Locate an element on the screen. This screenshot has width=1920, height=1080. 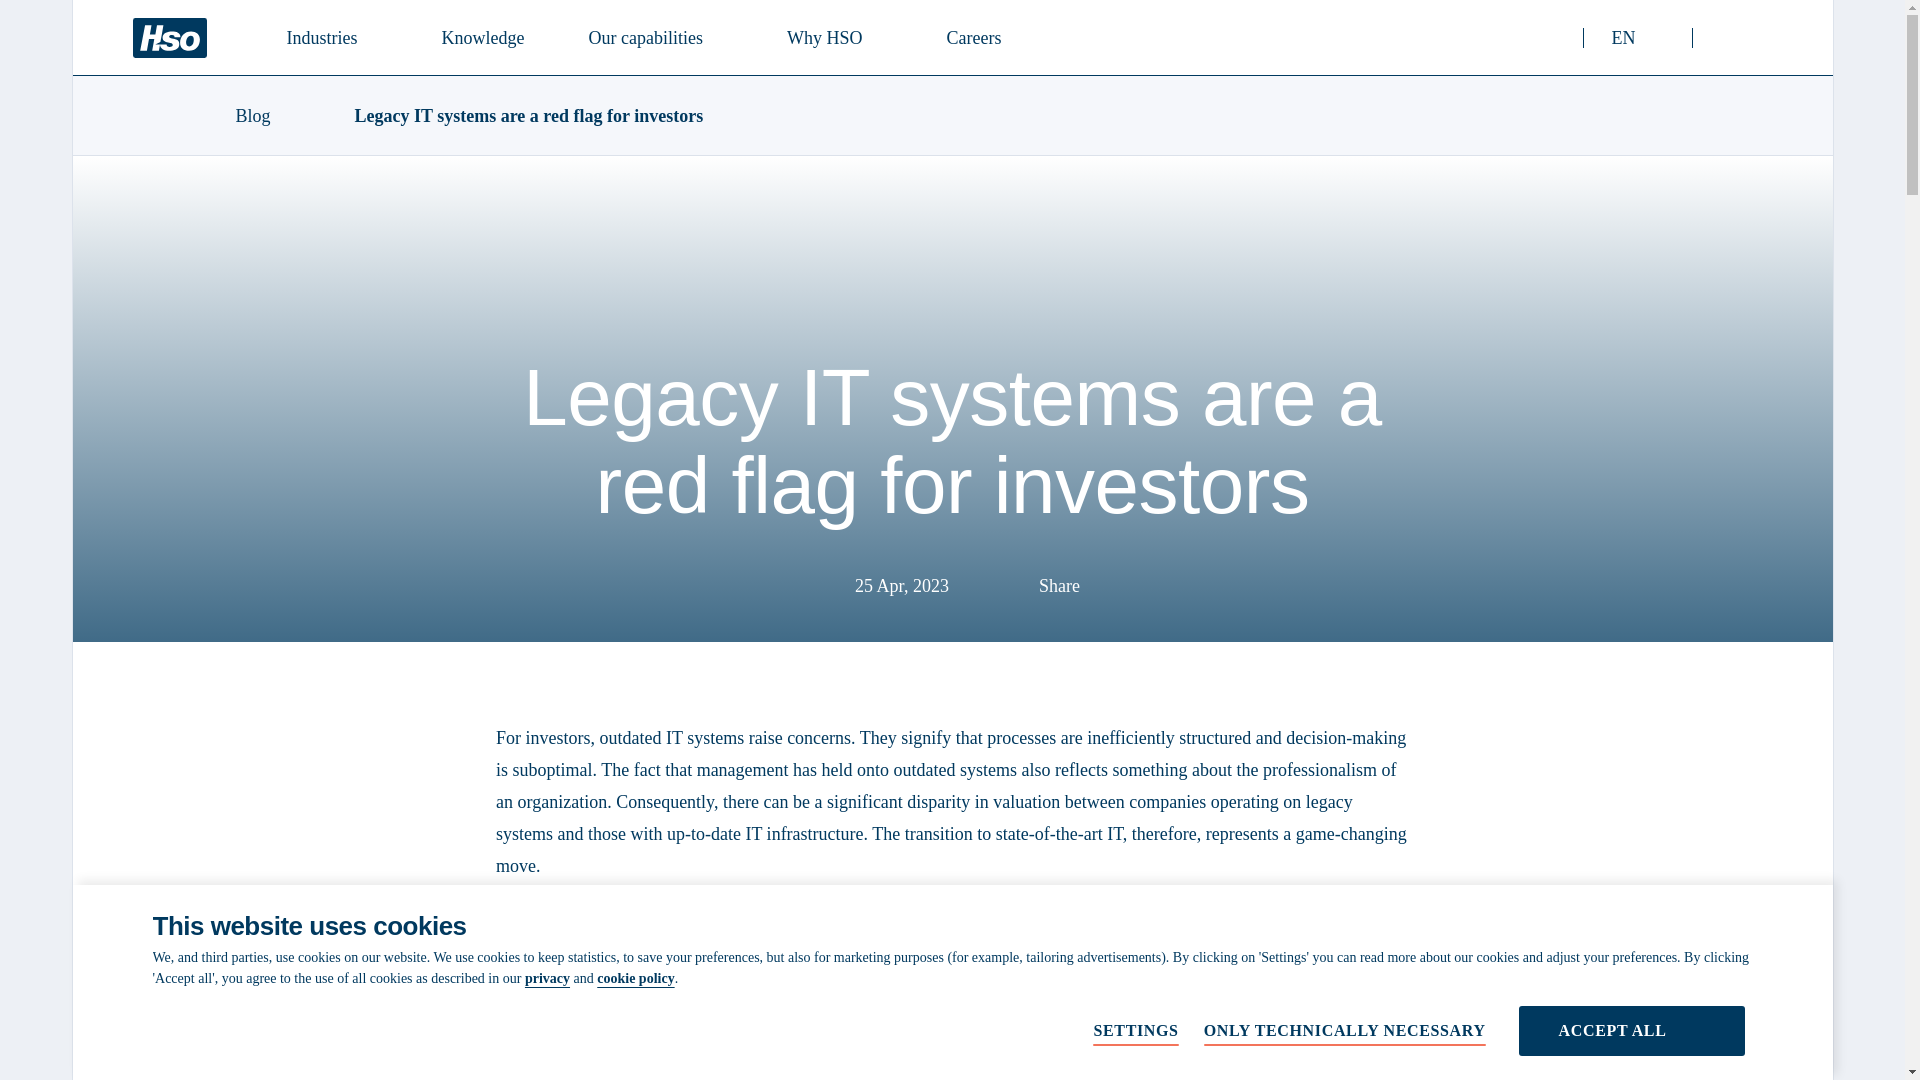
Privacy Policy is located at coordinates (547, 978).